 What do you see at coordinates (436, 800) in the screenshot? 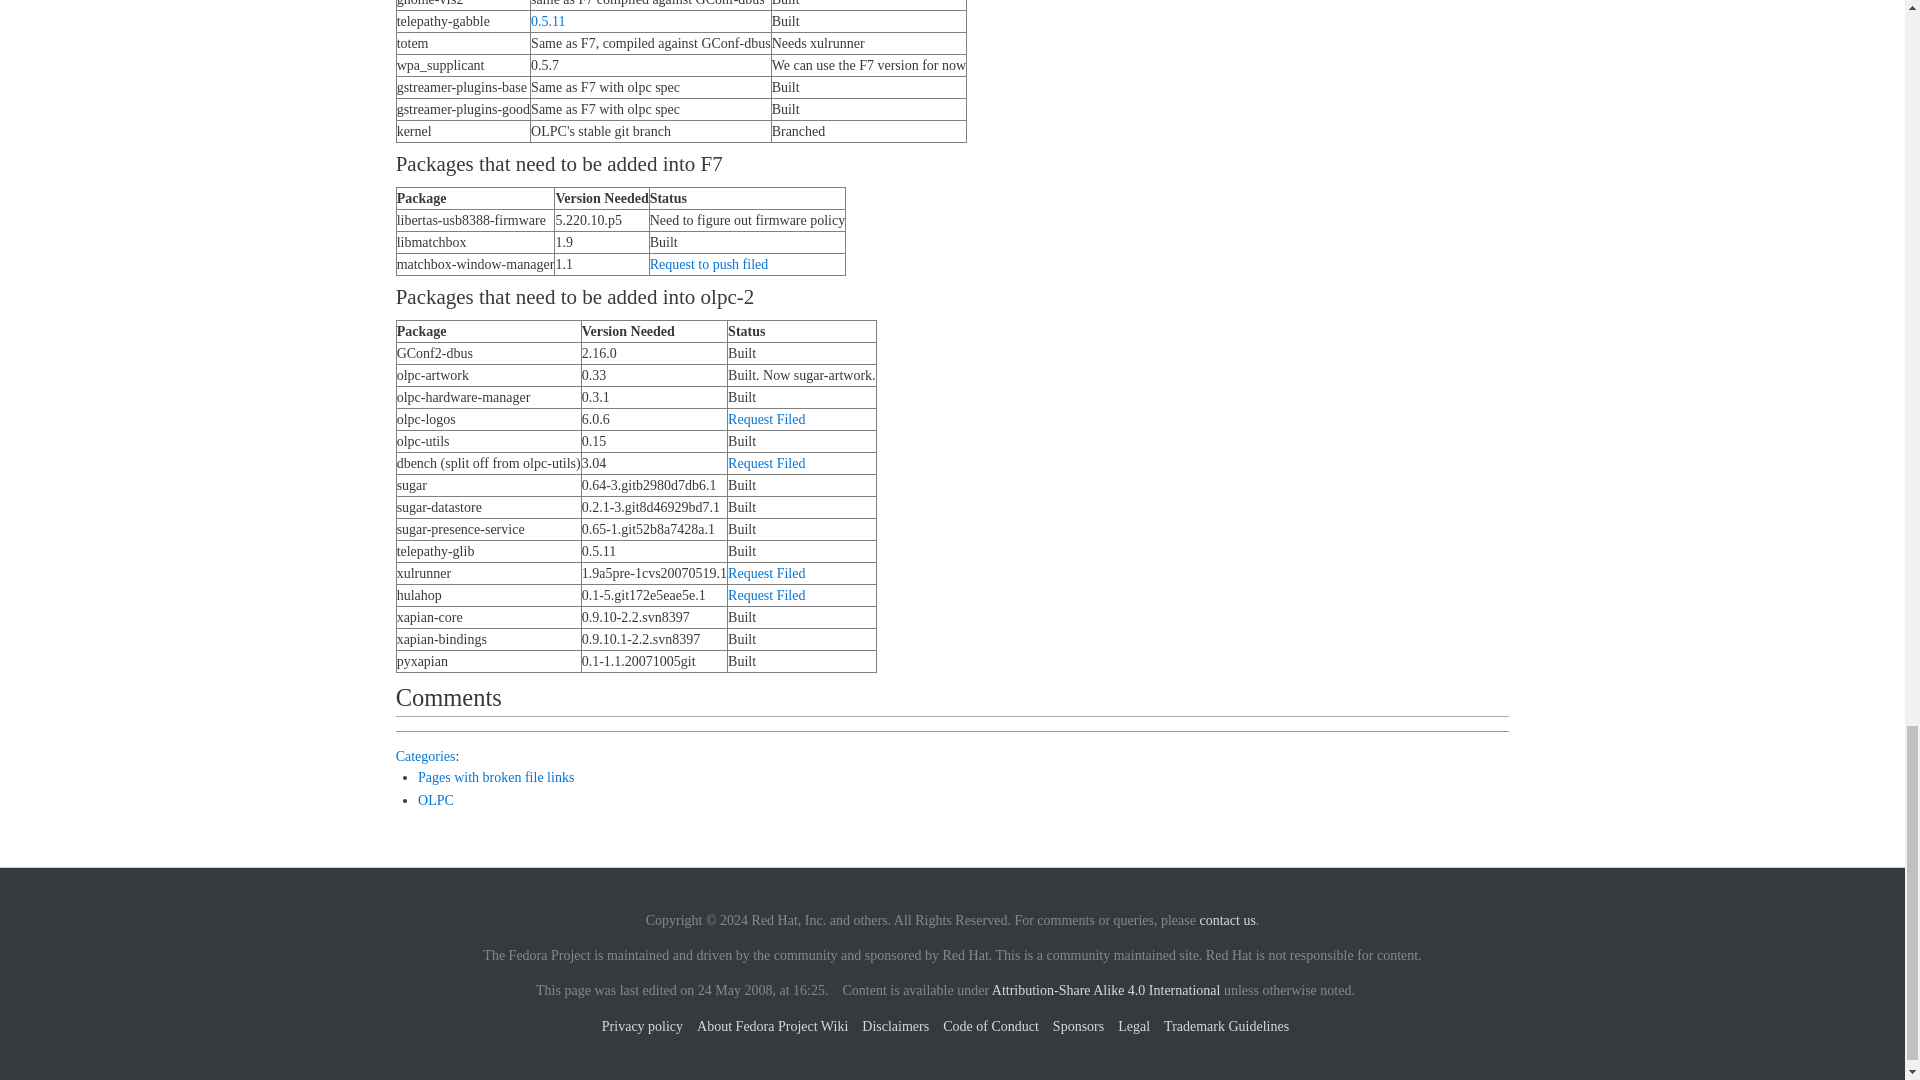
I see `Category:OLPC` at bounding box center [436, 800].